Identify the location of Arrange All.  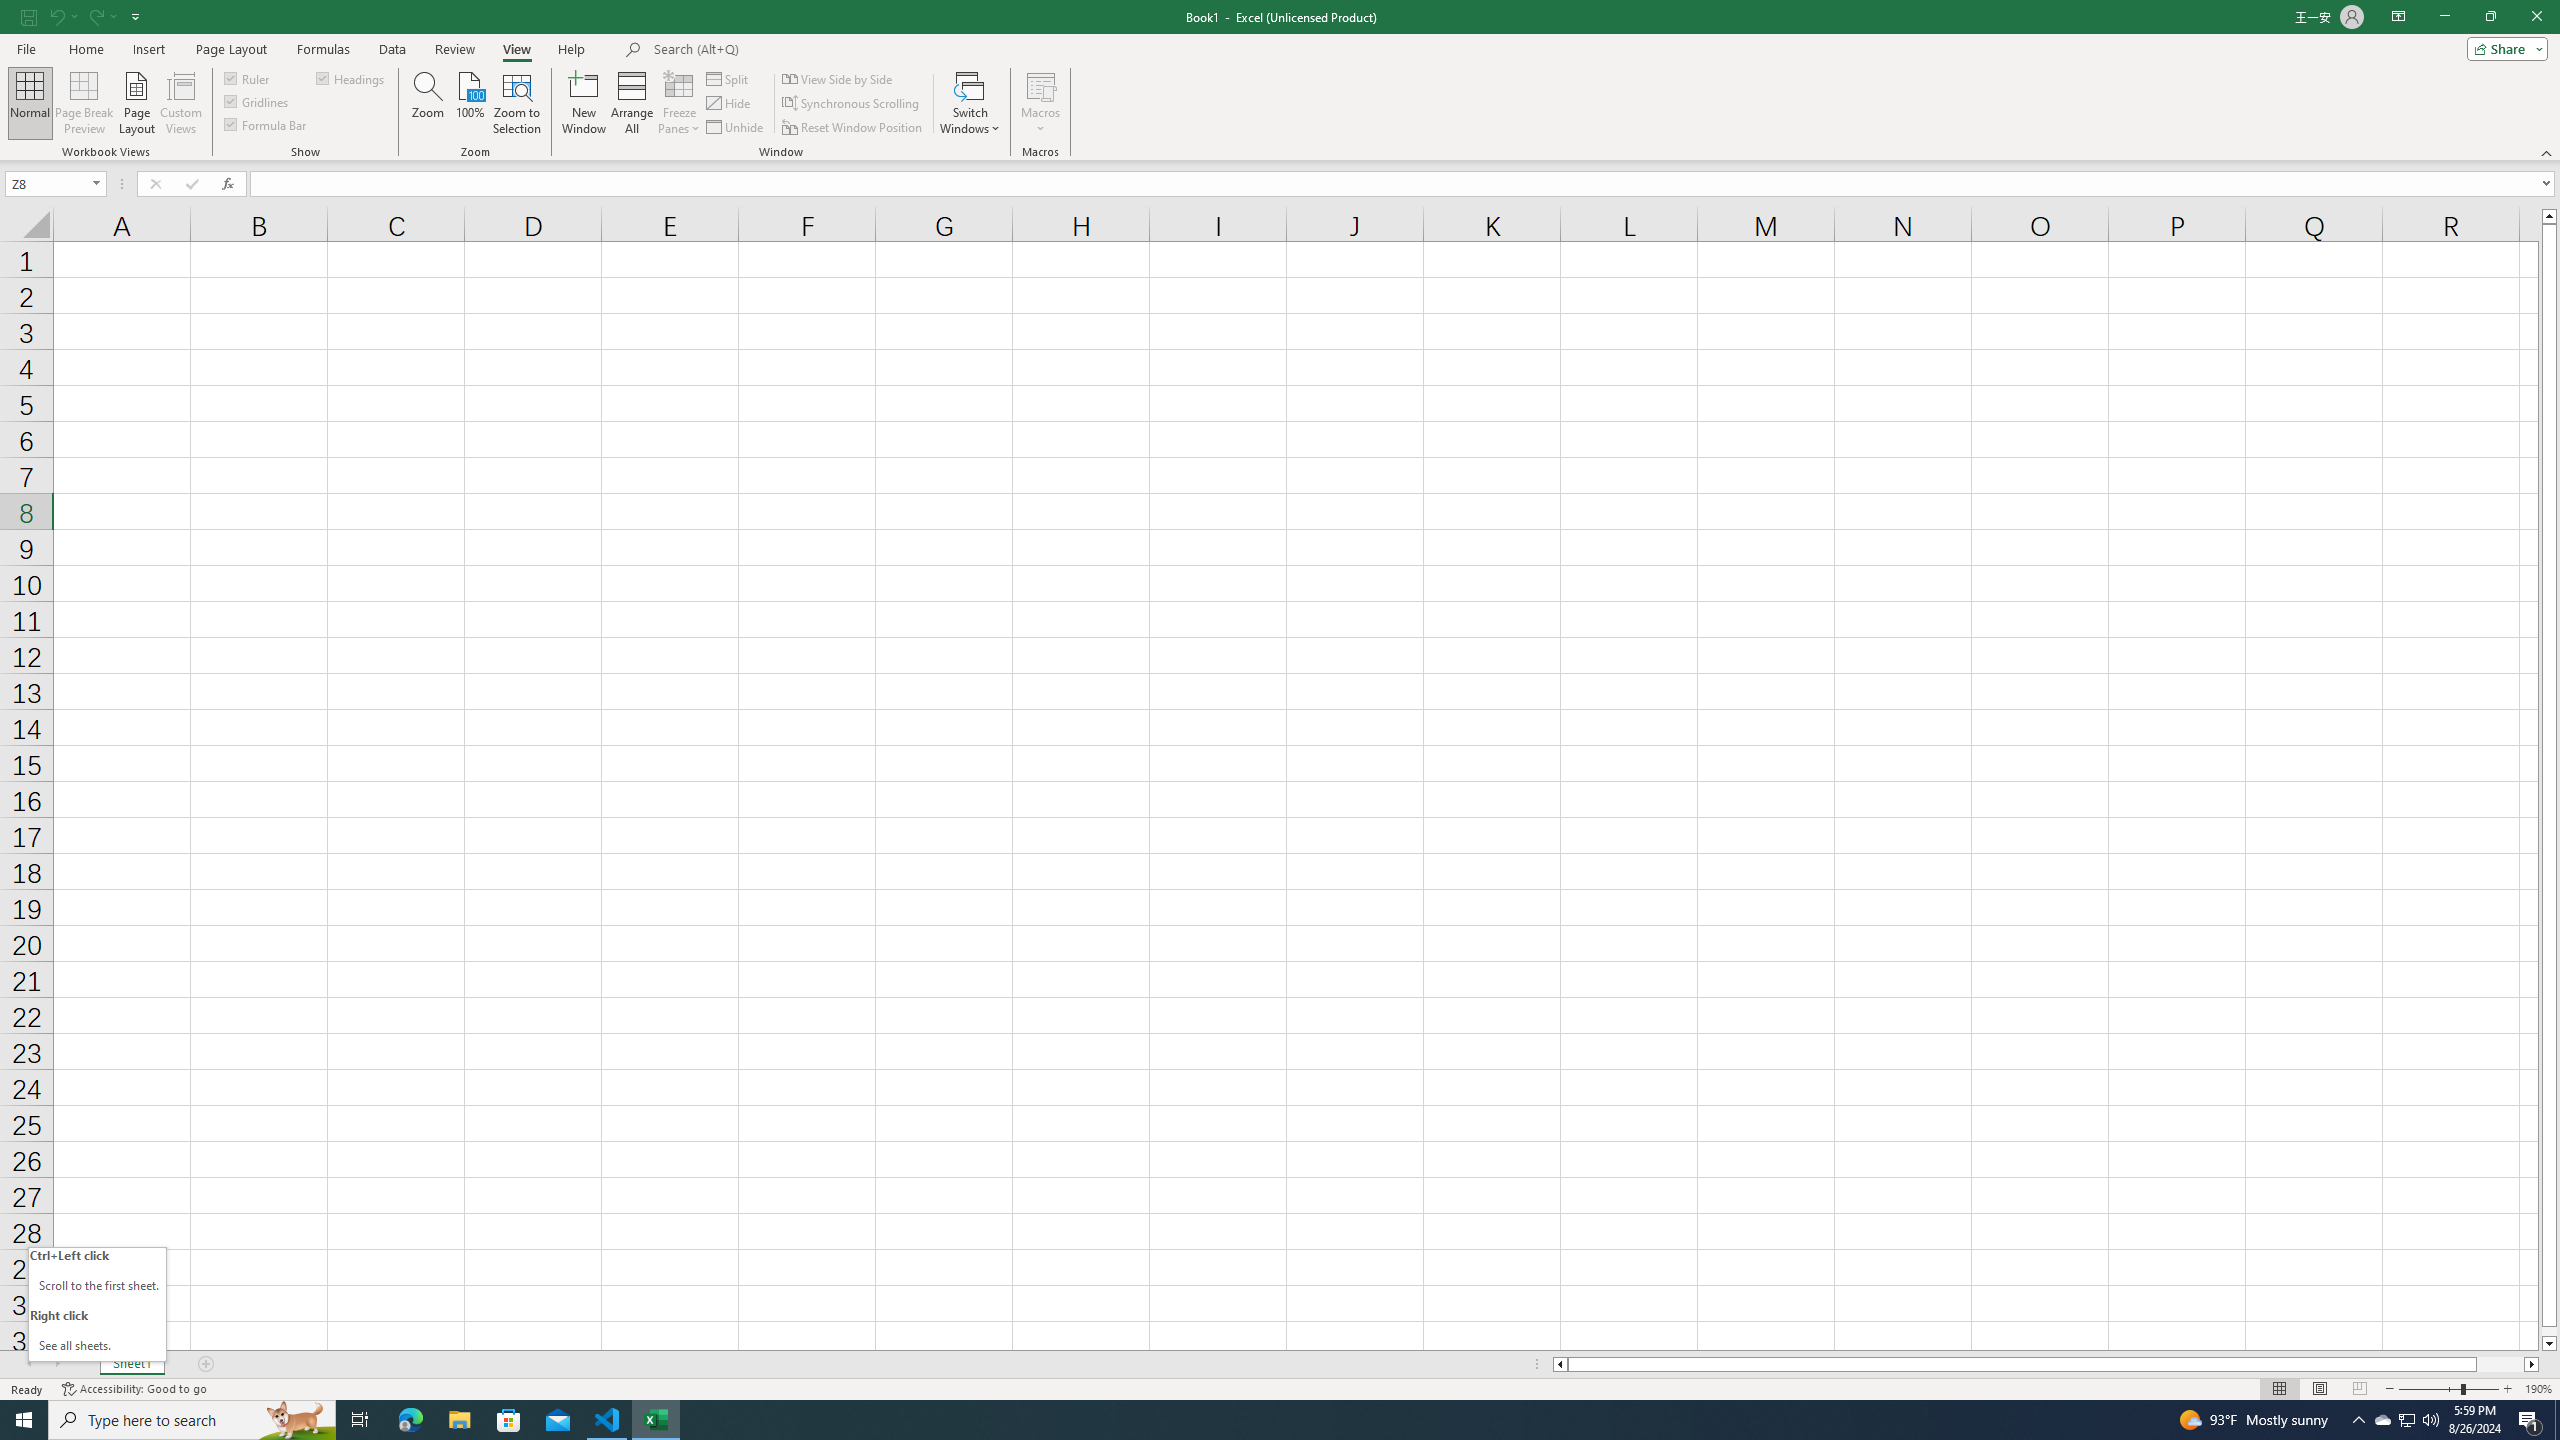
(632, 103).